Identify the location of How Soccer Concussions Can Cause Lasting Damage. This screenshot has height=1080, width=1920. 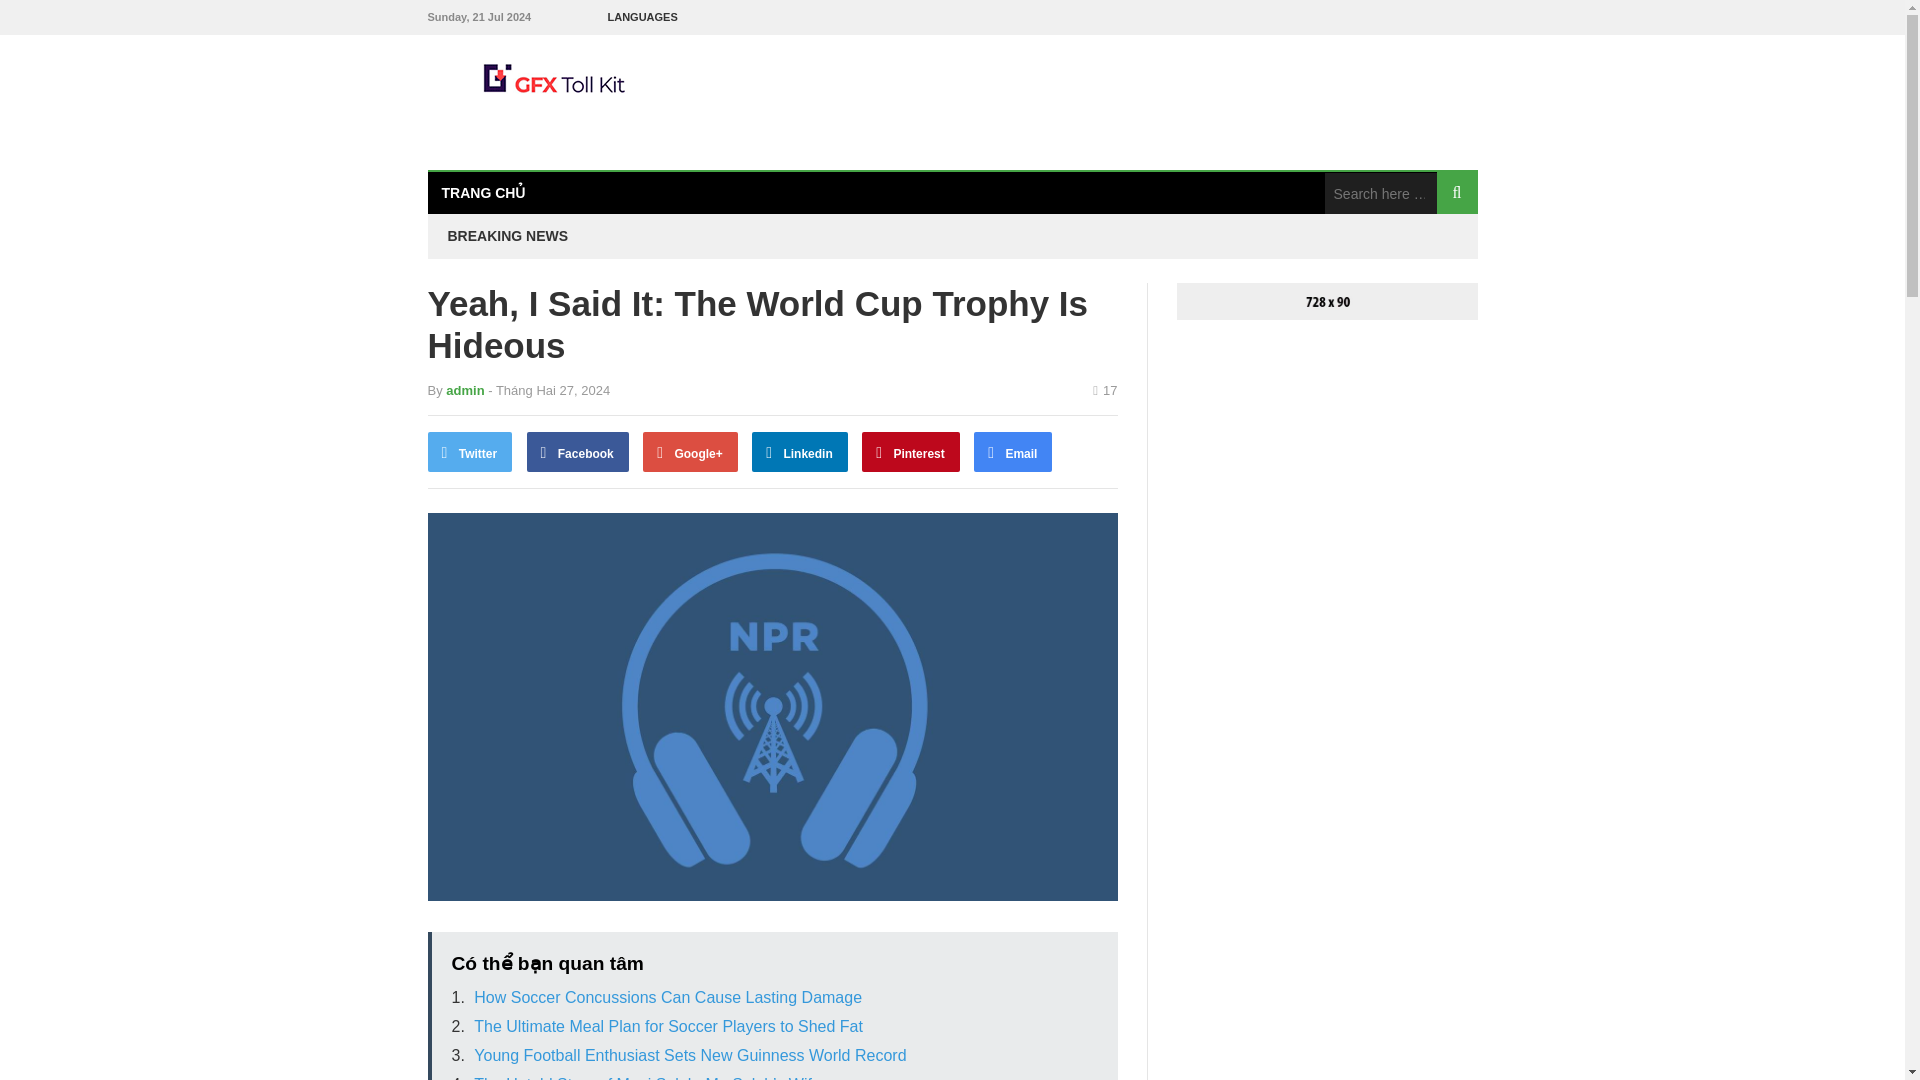
(668, 997).